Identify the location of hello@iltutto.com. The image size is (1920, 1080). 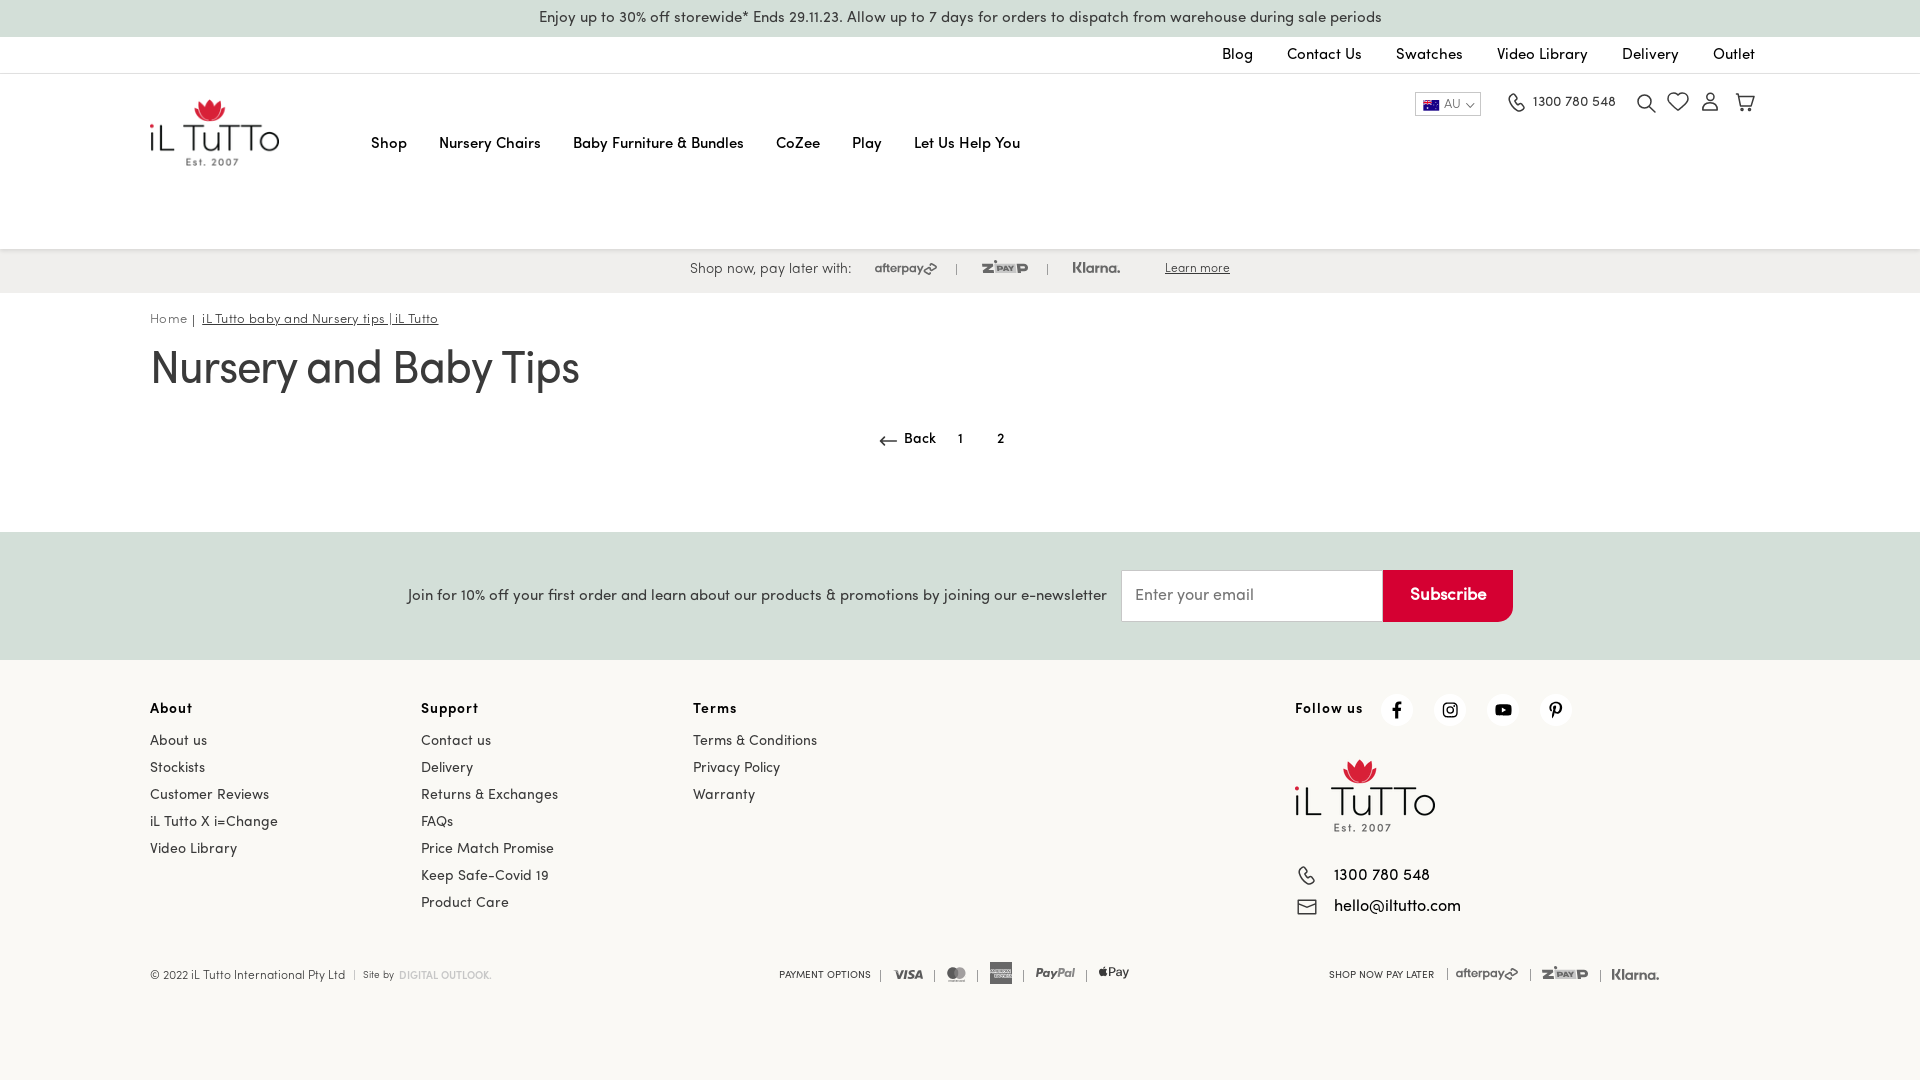
(1398, 907).